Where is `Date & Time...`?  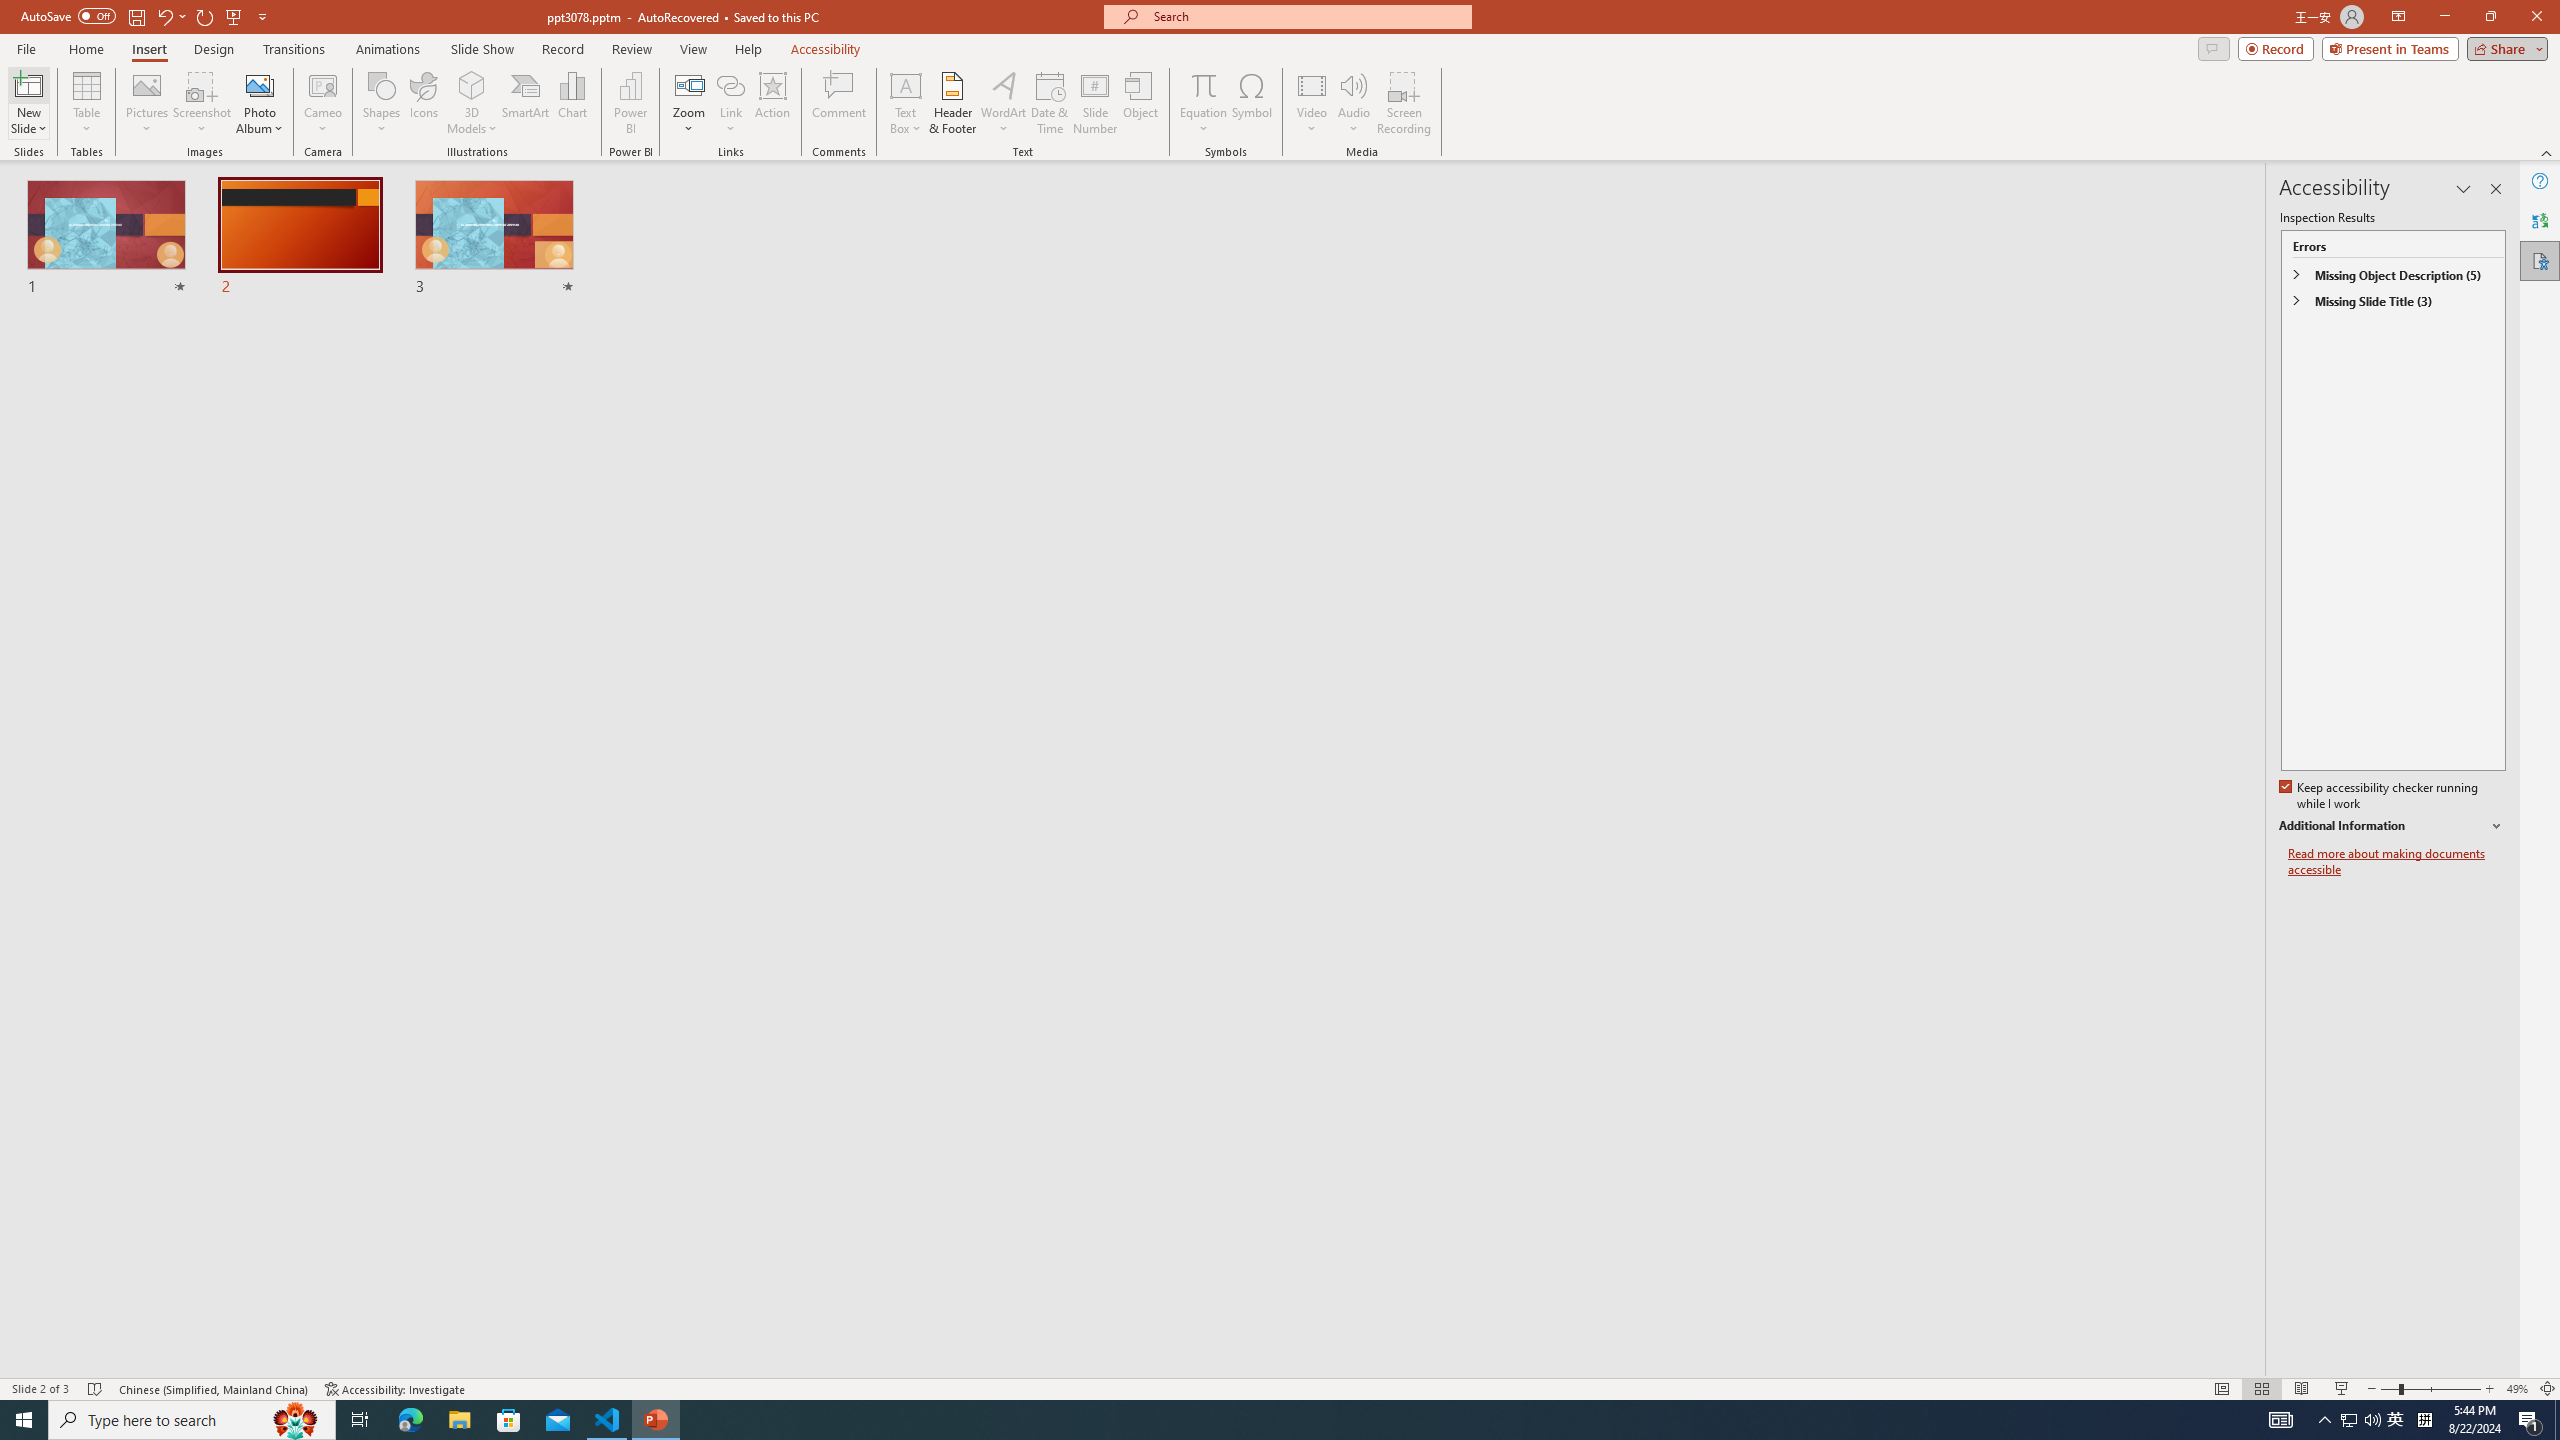 Date & Time... is located at coordinates (1050, 103).